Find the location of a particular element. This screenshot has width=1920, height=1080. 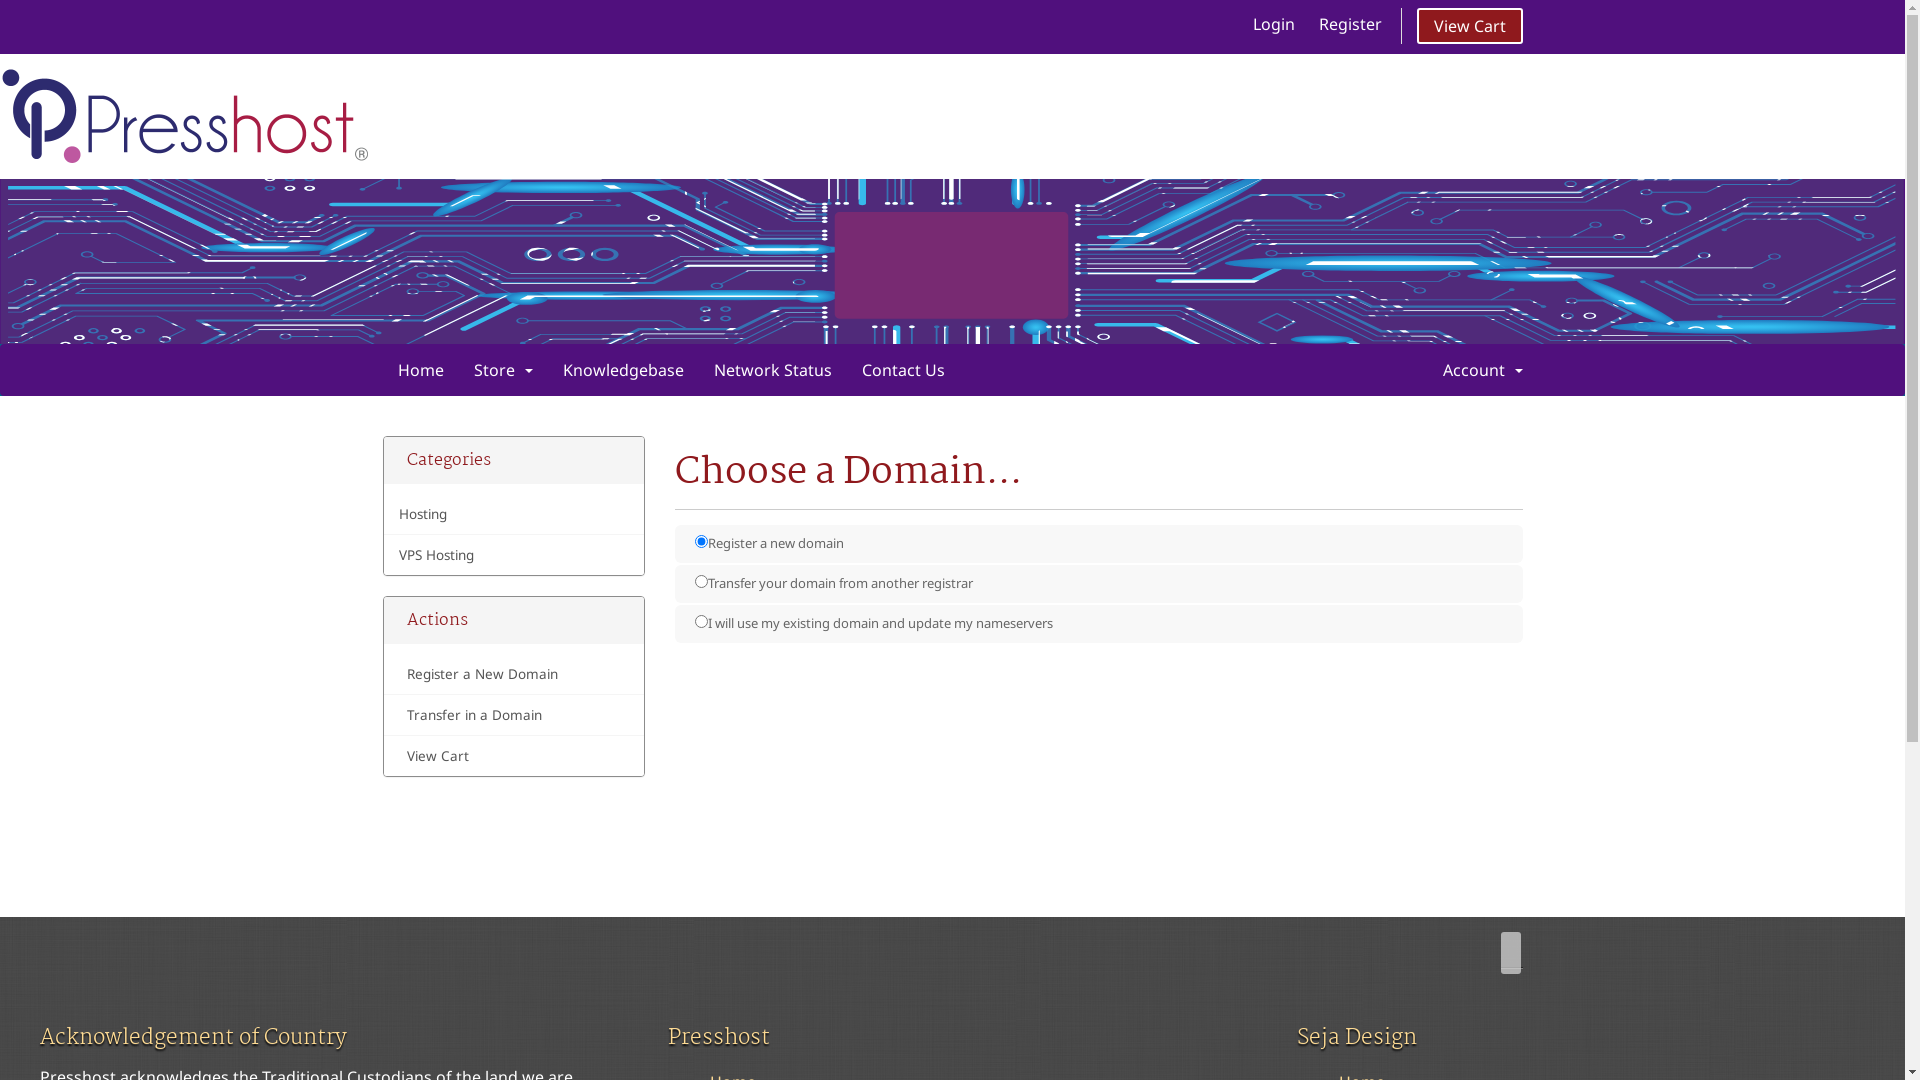

Account   is located at coordinates (1483, 370).